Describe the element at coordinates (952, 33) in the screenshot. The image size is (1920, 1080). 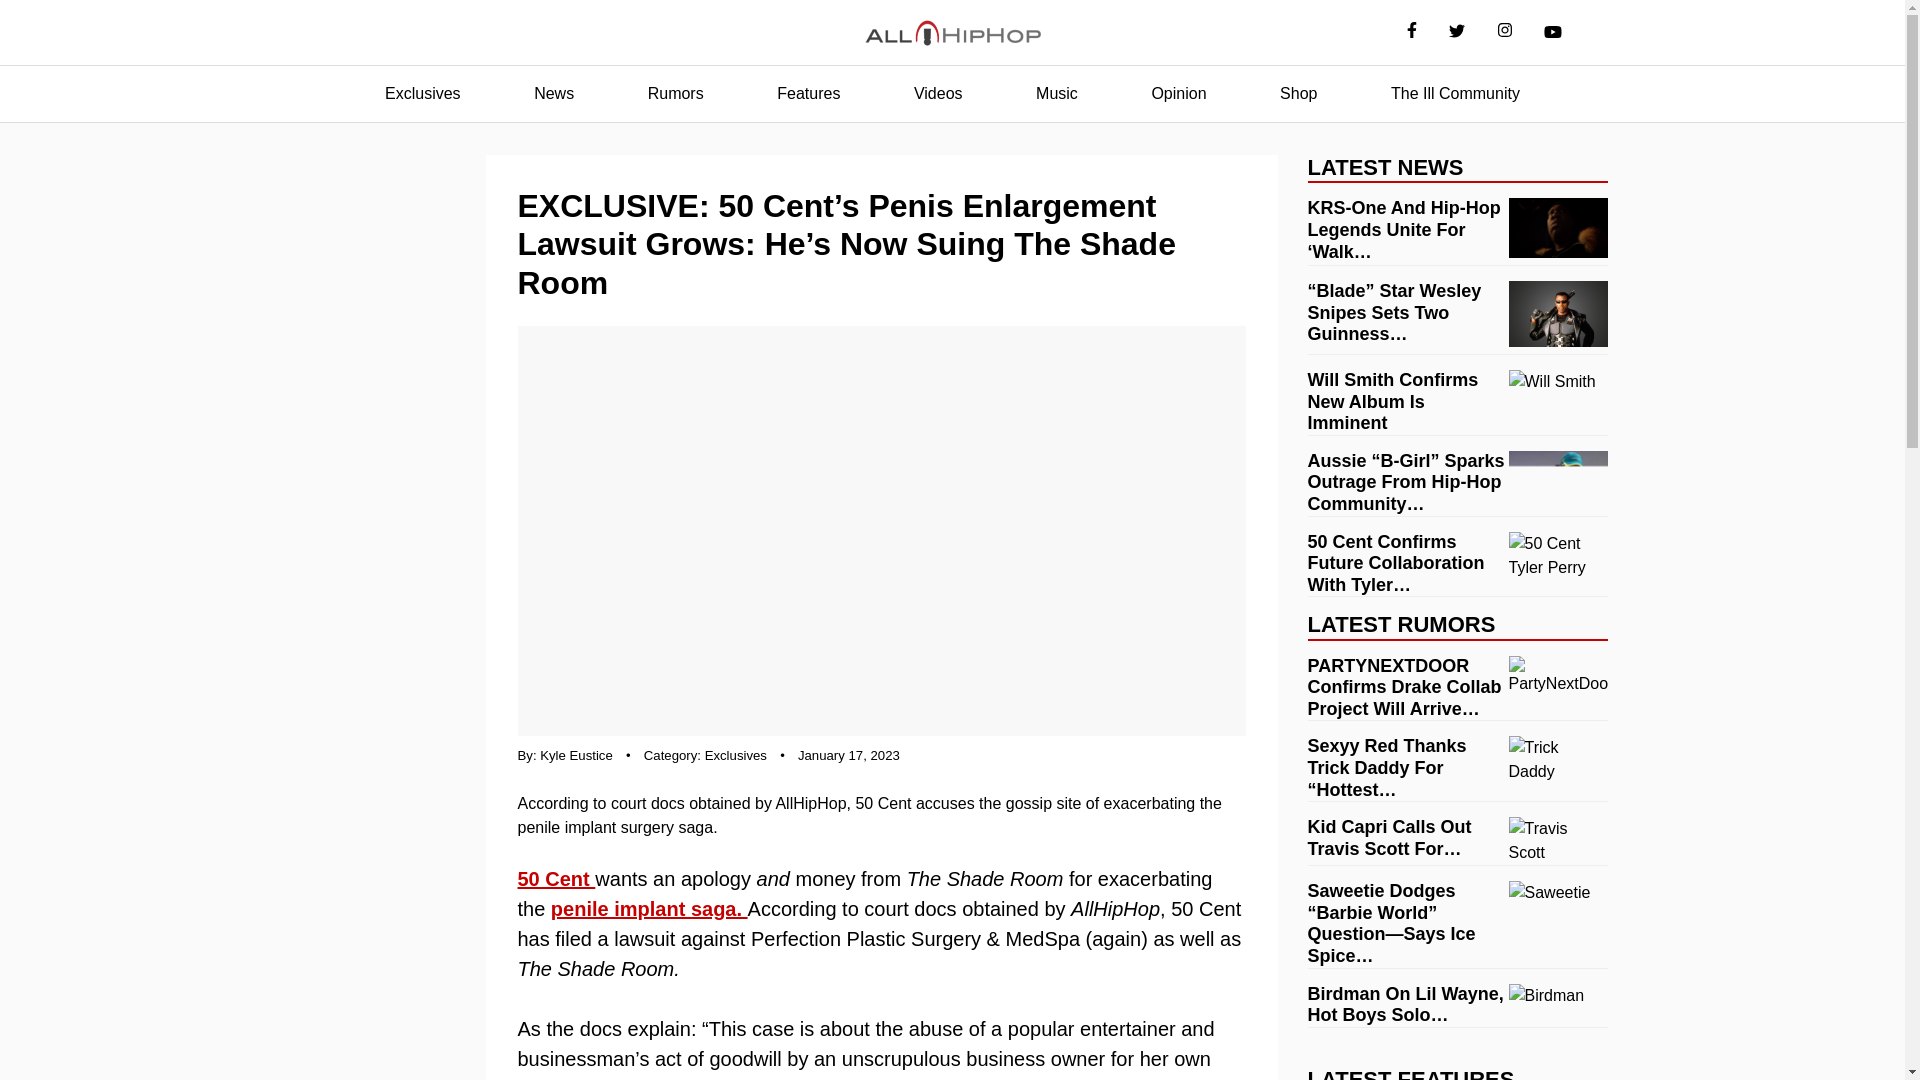
I see `AllHipHop` at that location.